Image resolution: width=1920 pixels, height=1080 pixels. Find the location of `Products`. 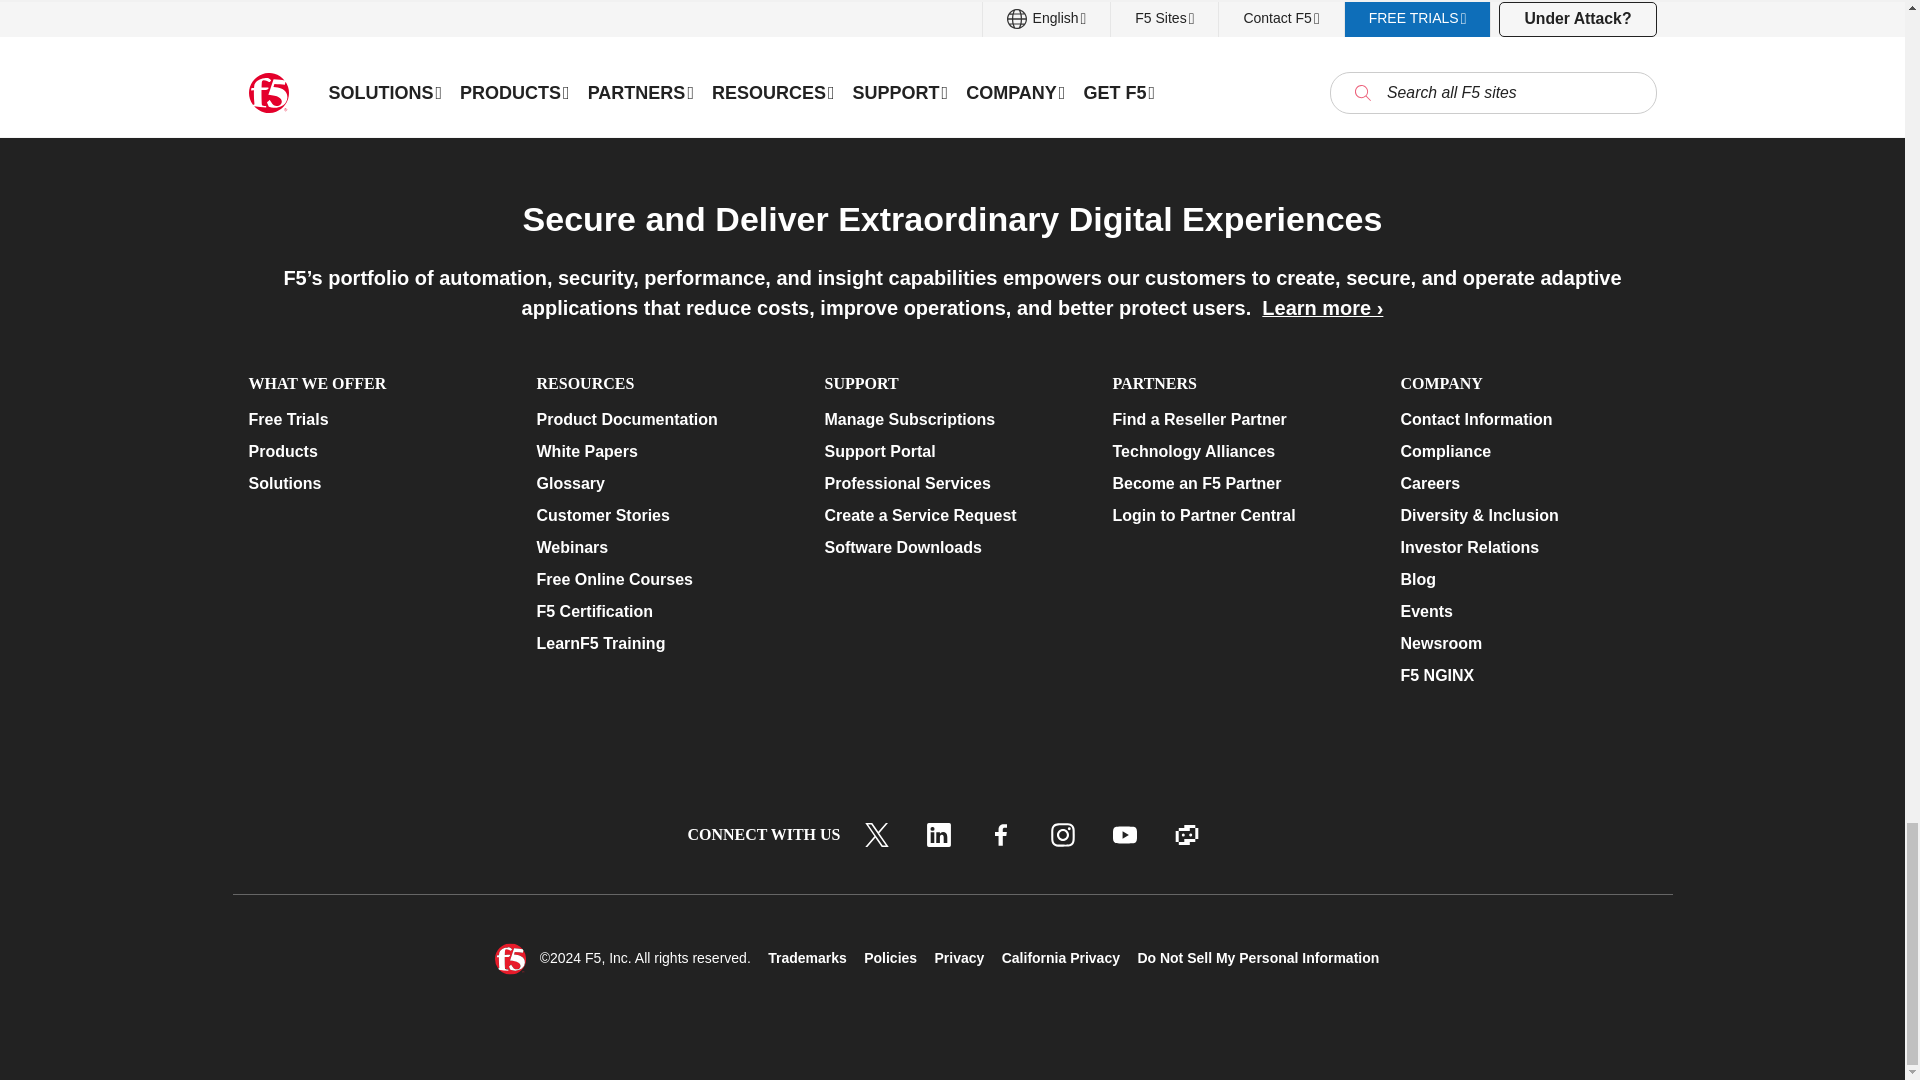

Products is located at coordinates (375, 452).